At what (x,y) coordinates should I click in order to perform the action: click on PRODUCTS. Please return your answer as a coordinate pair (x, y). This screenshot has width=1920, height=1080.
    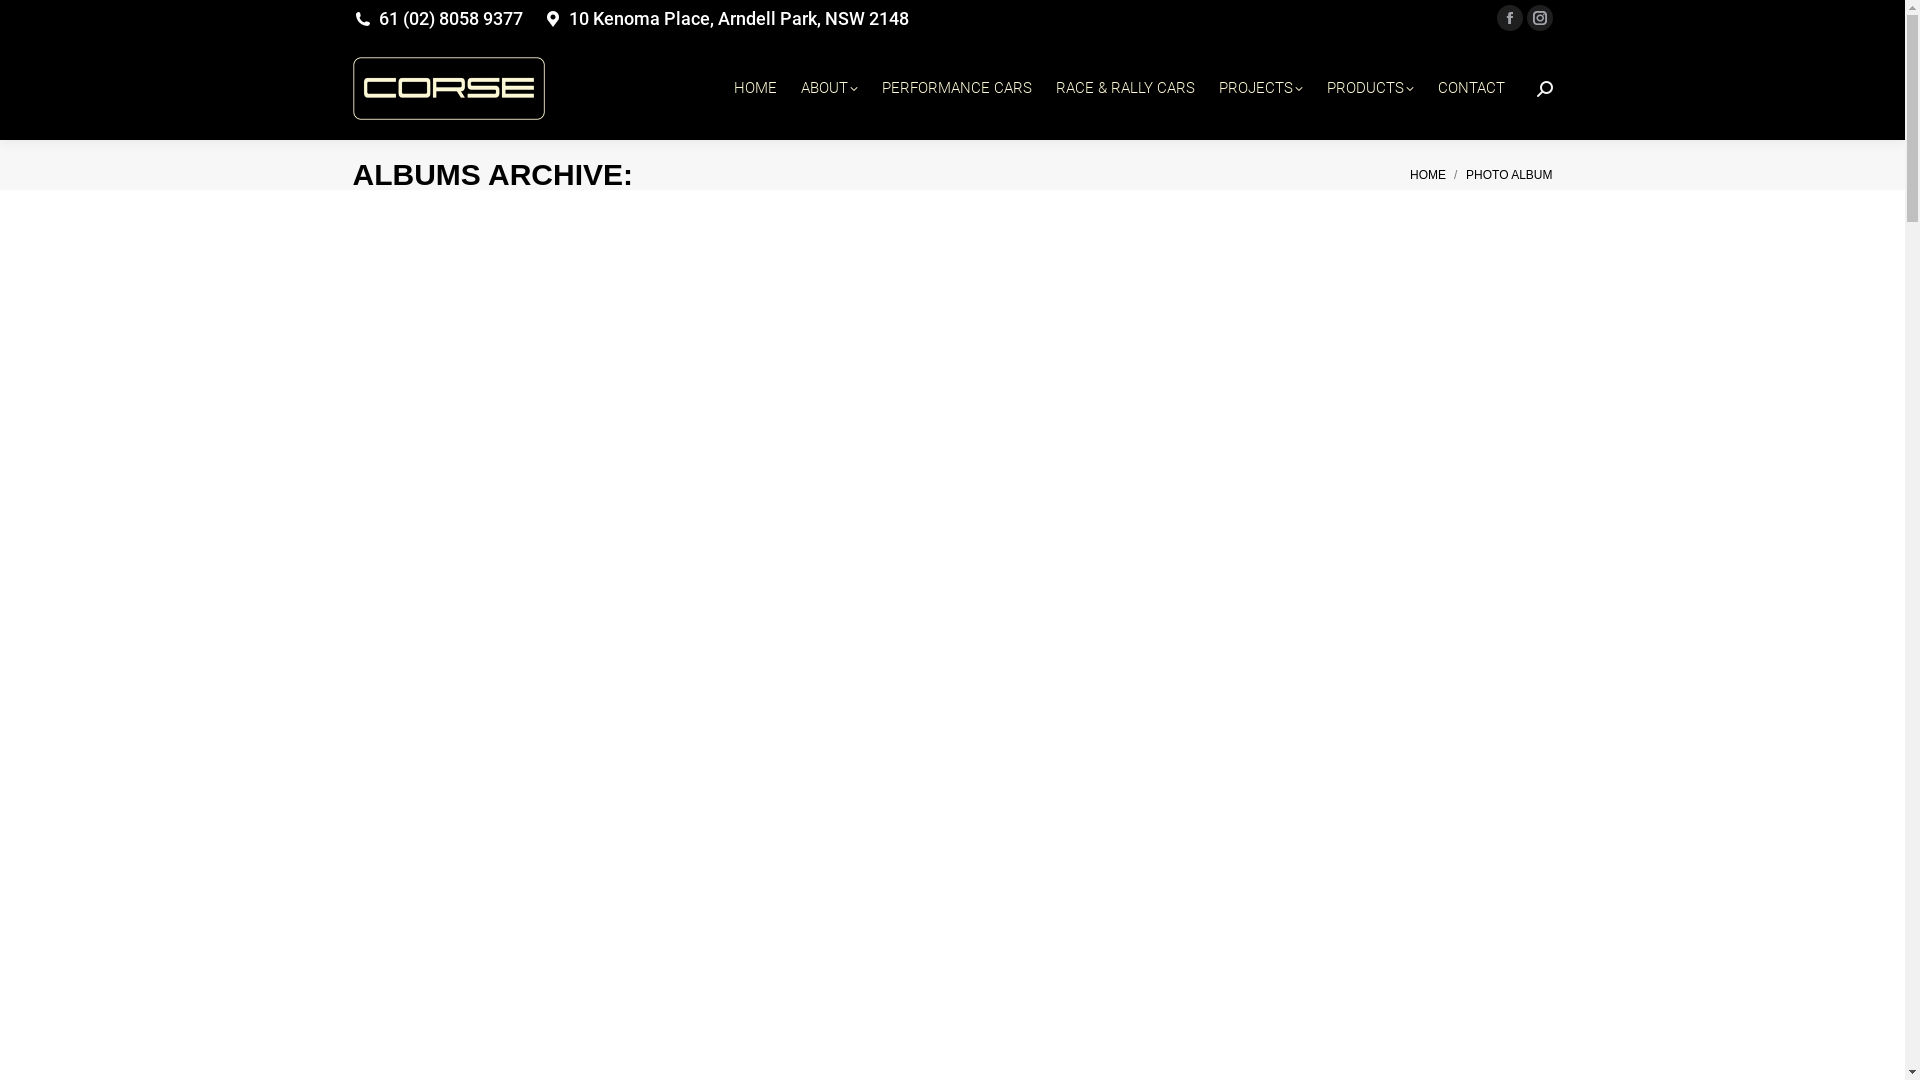
    Looking at the image, I should click on (1370, 88).